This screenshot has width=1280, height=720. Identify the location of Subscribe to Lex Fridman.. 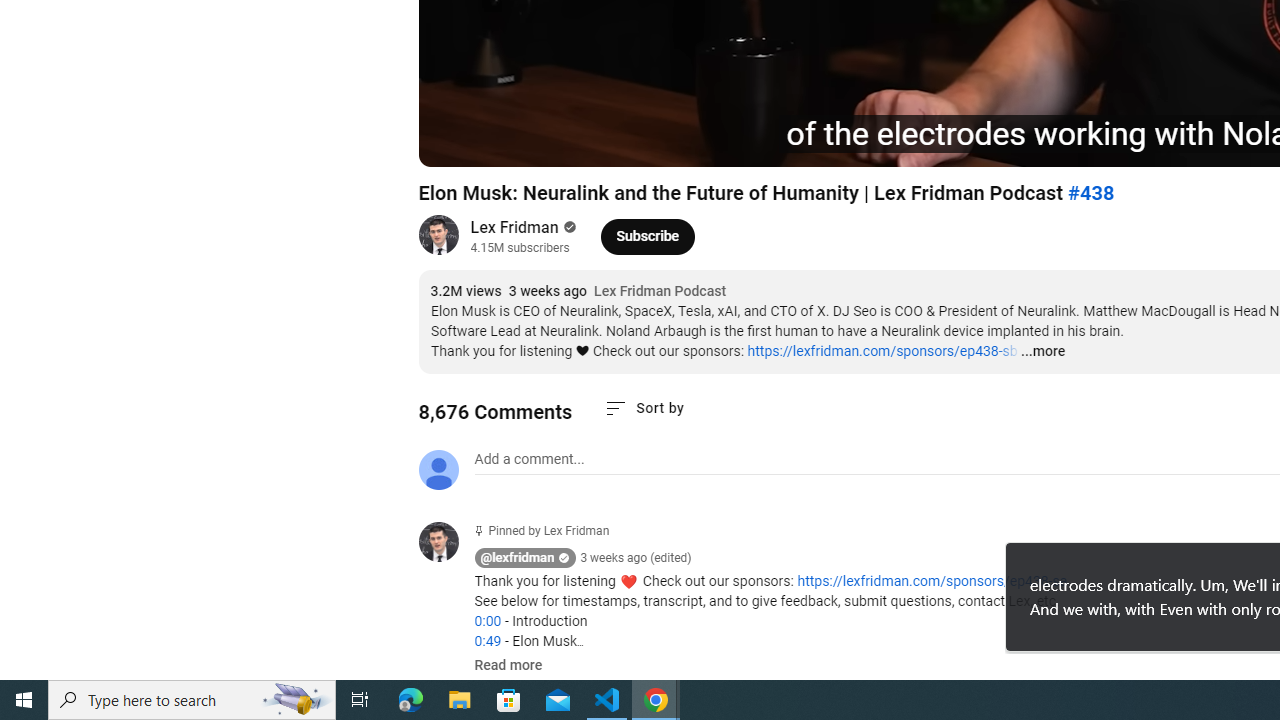
(648, 236).